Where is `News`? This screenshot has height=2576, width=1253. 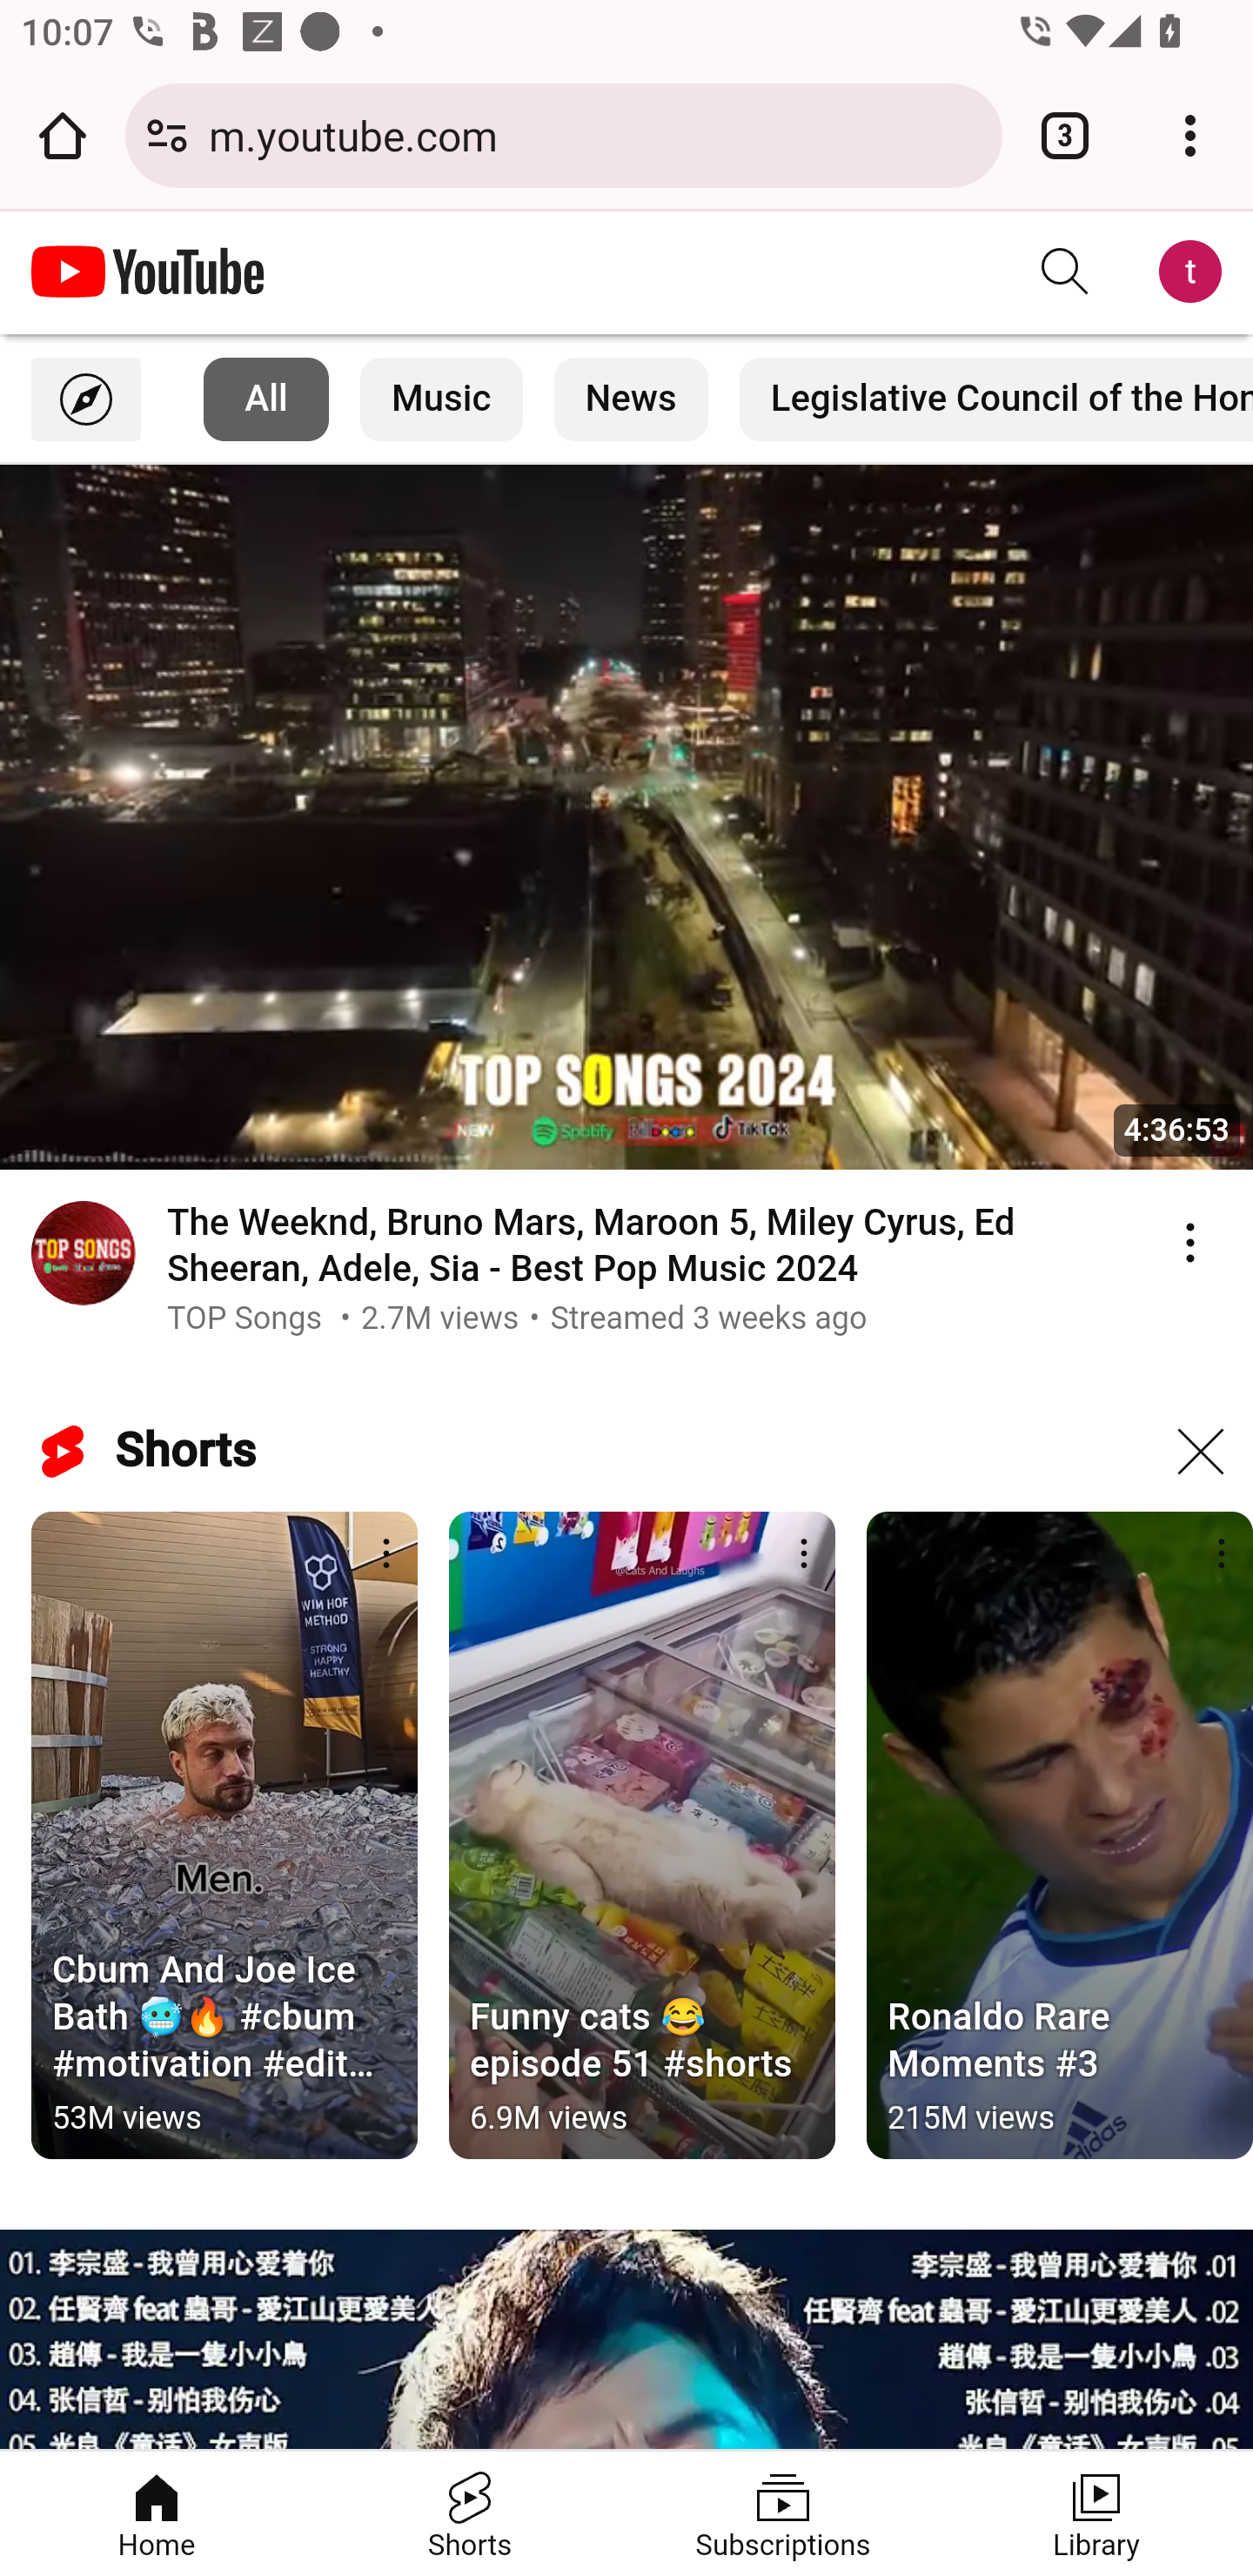
News is located at coordinates (632, 399).